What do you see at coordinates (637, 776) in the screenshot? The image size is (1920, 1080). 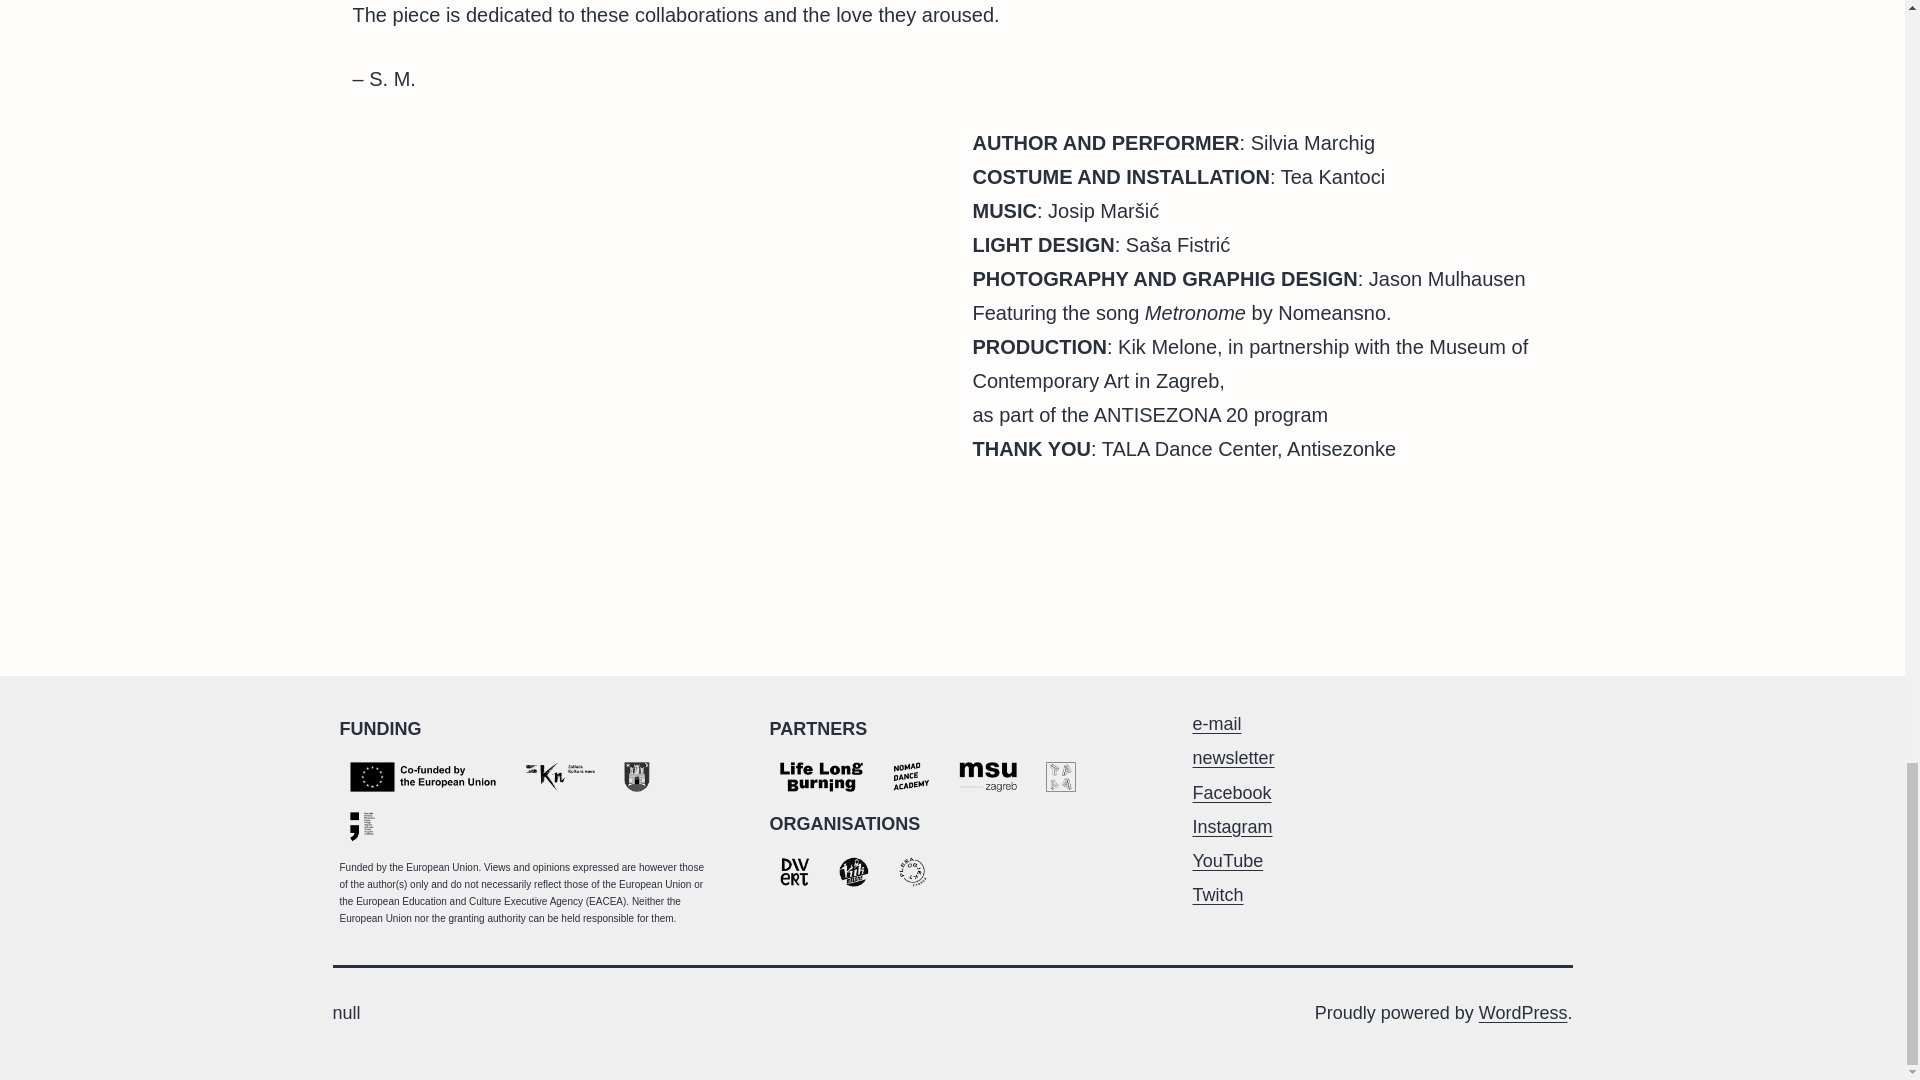 I see `Office for Culture and Civil Society, City of Zagreb` at bounding box center [637, 776].